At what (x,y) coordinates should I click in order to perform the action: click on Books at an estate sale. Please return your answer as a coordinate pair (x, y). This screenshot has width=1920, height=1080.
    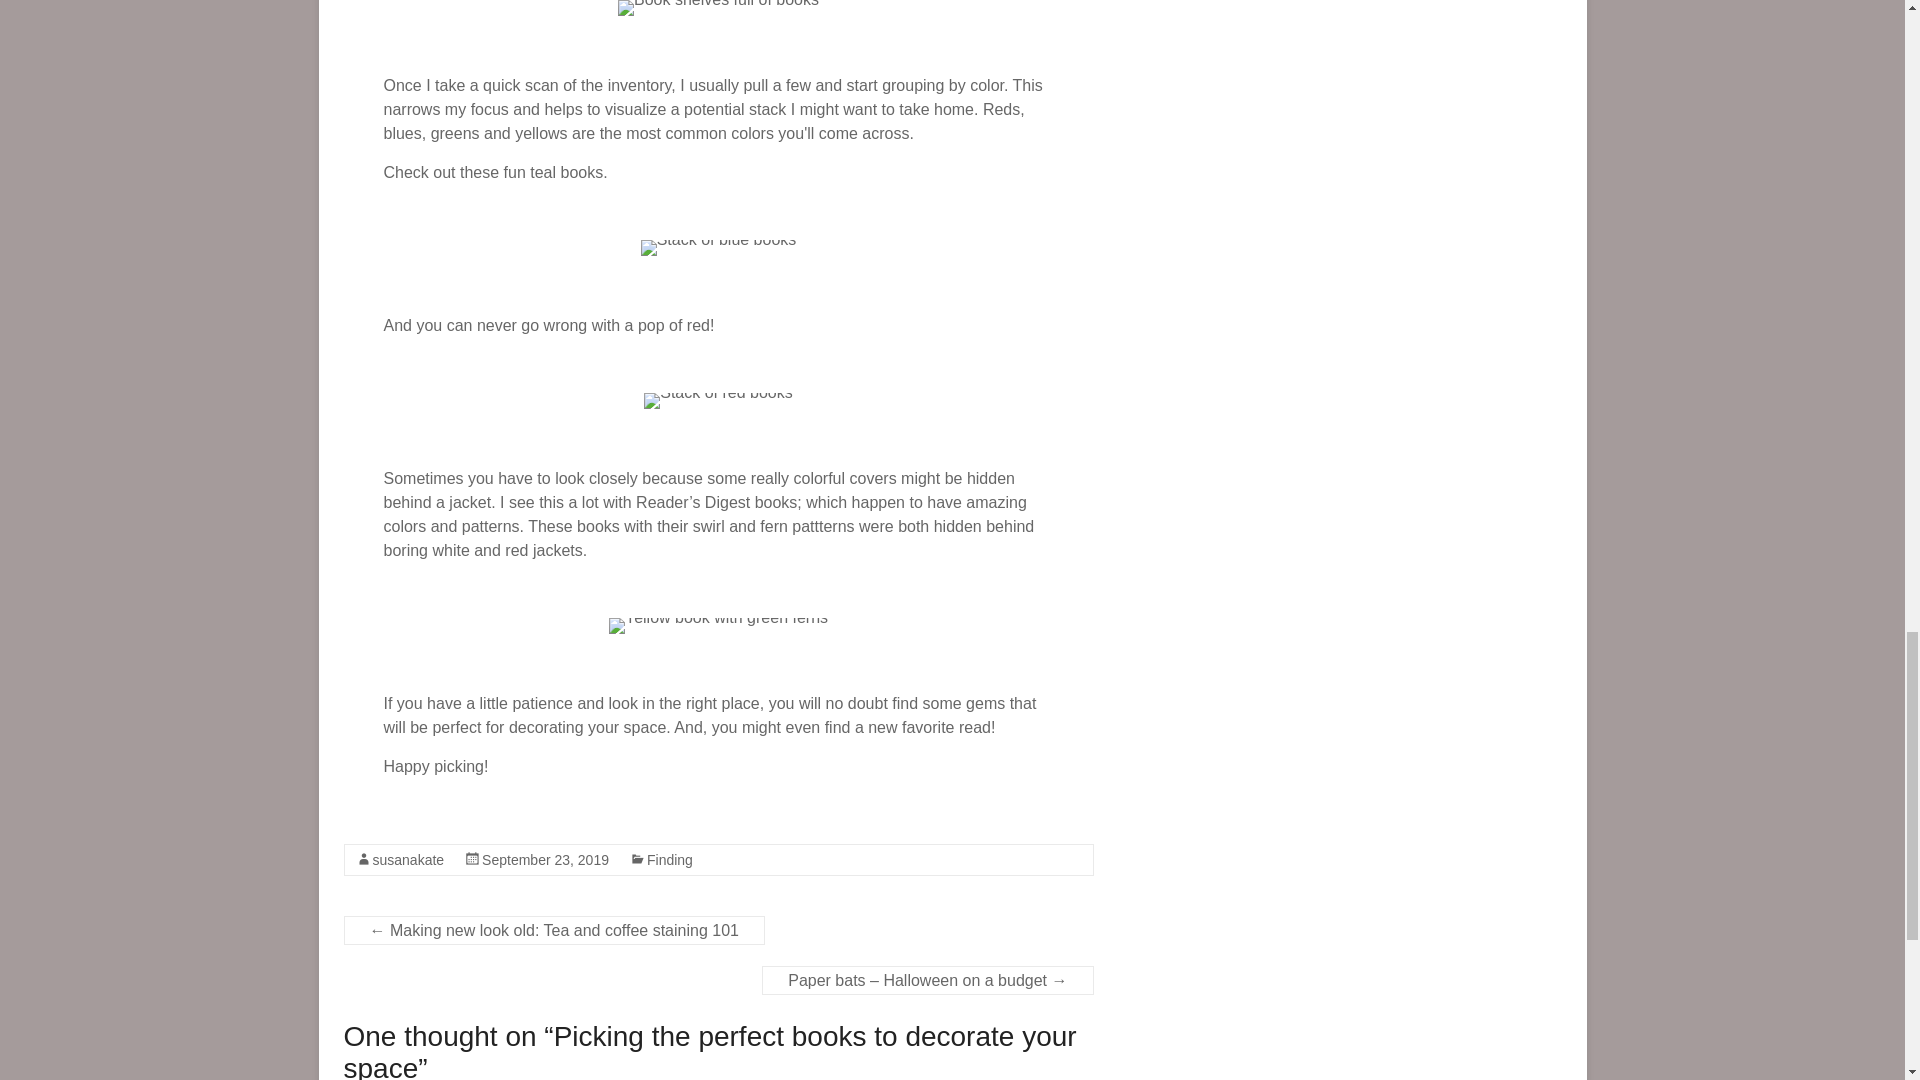
    Looking at the image, I should click on (718, 8).